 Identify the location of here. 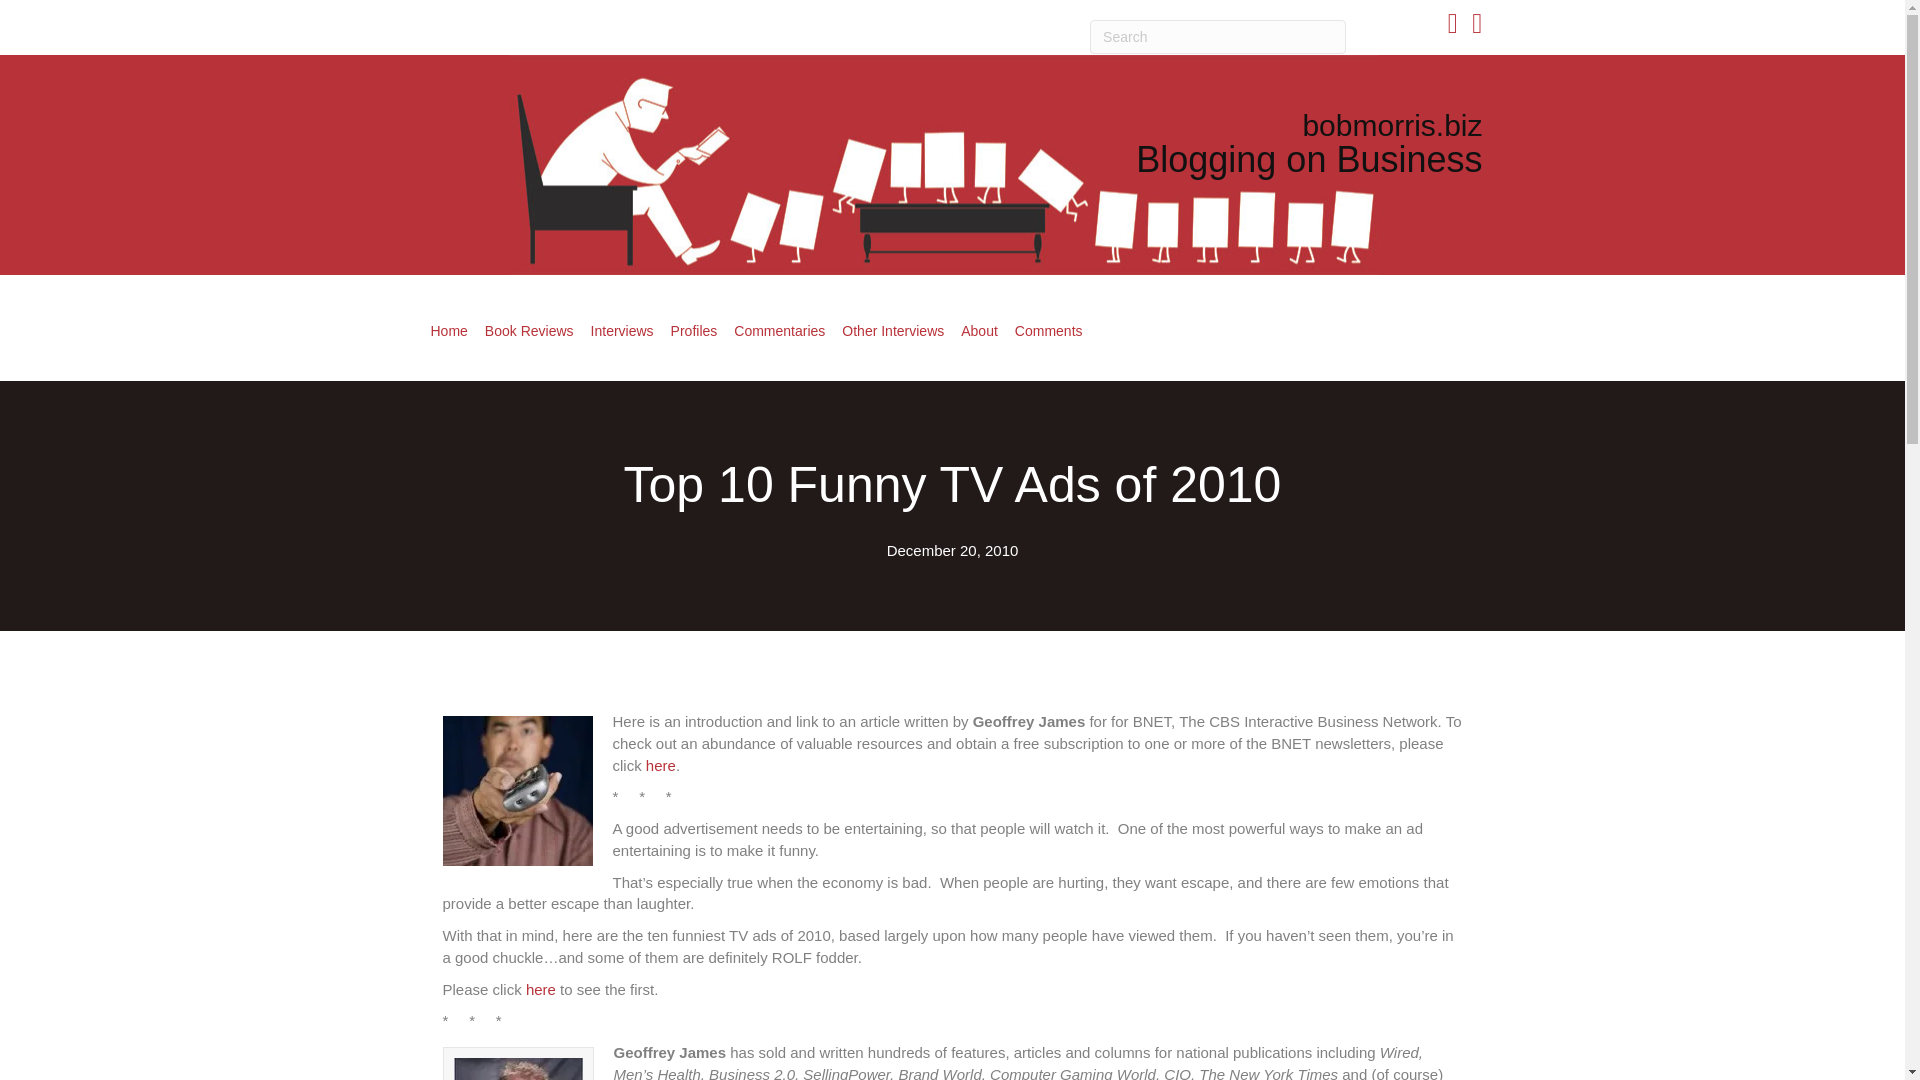
(541, 988).